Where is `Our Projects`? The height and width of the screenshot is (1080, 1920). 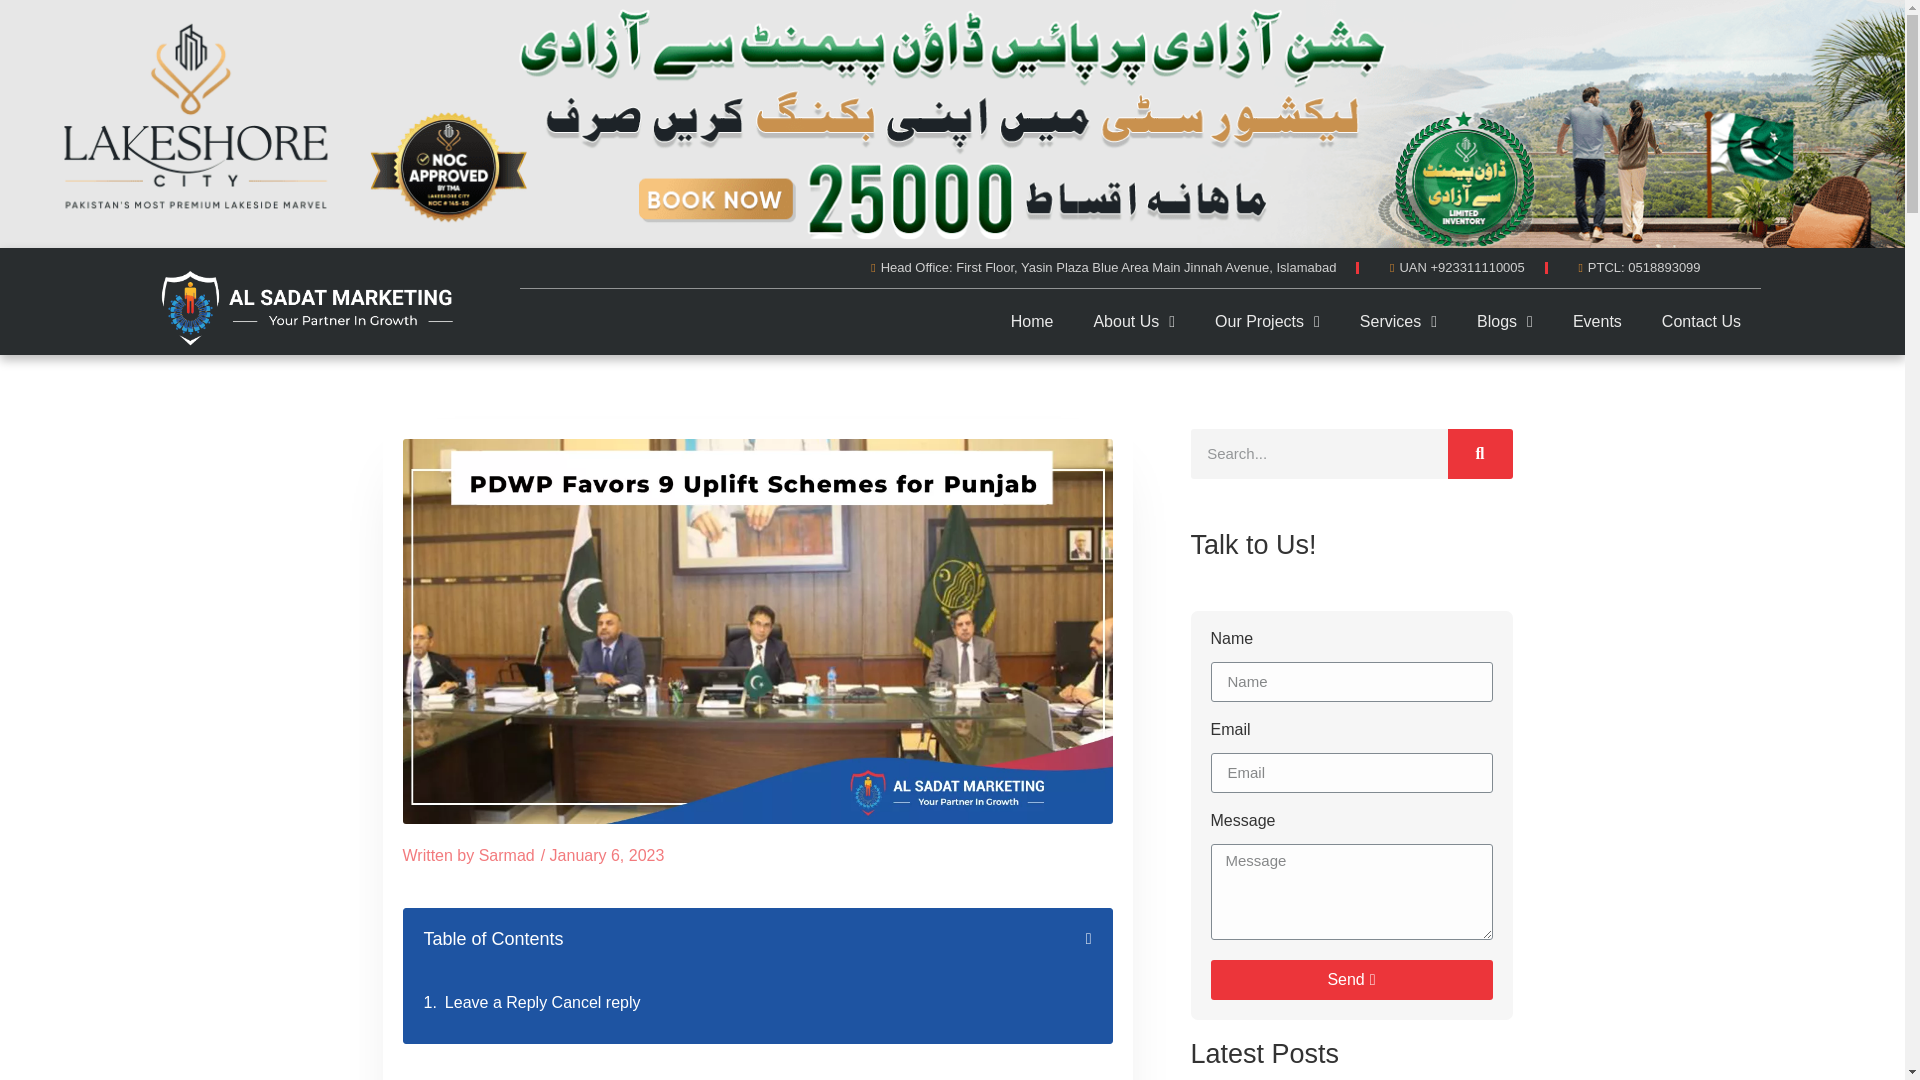 Our Projects is located at coordinates (1268, 358).